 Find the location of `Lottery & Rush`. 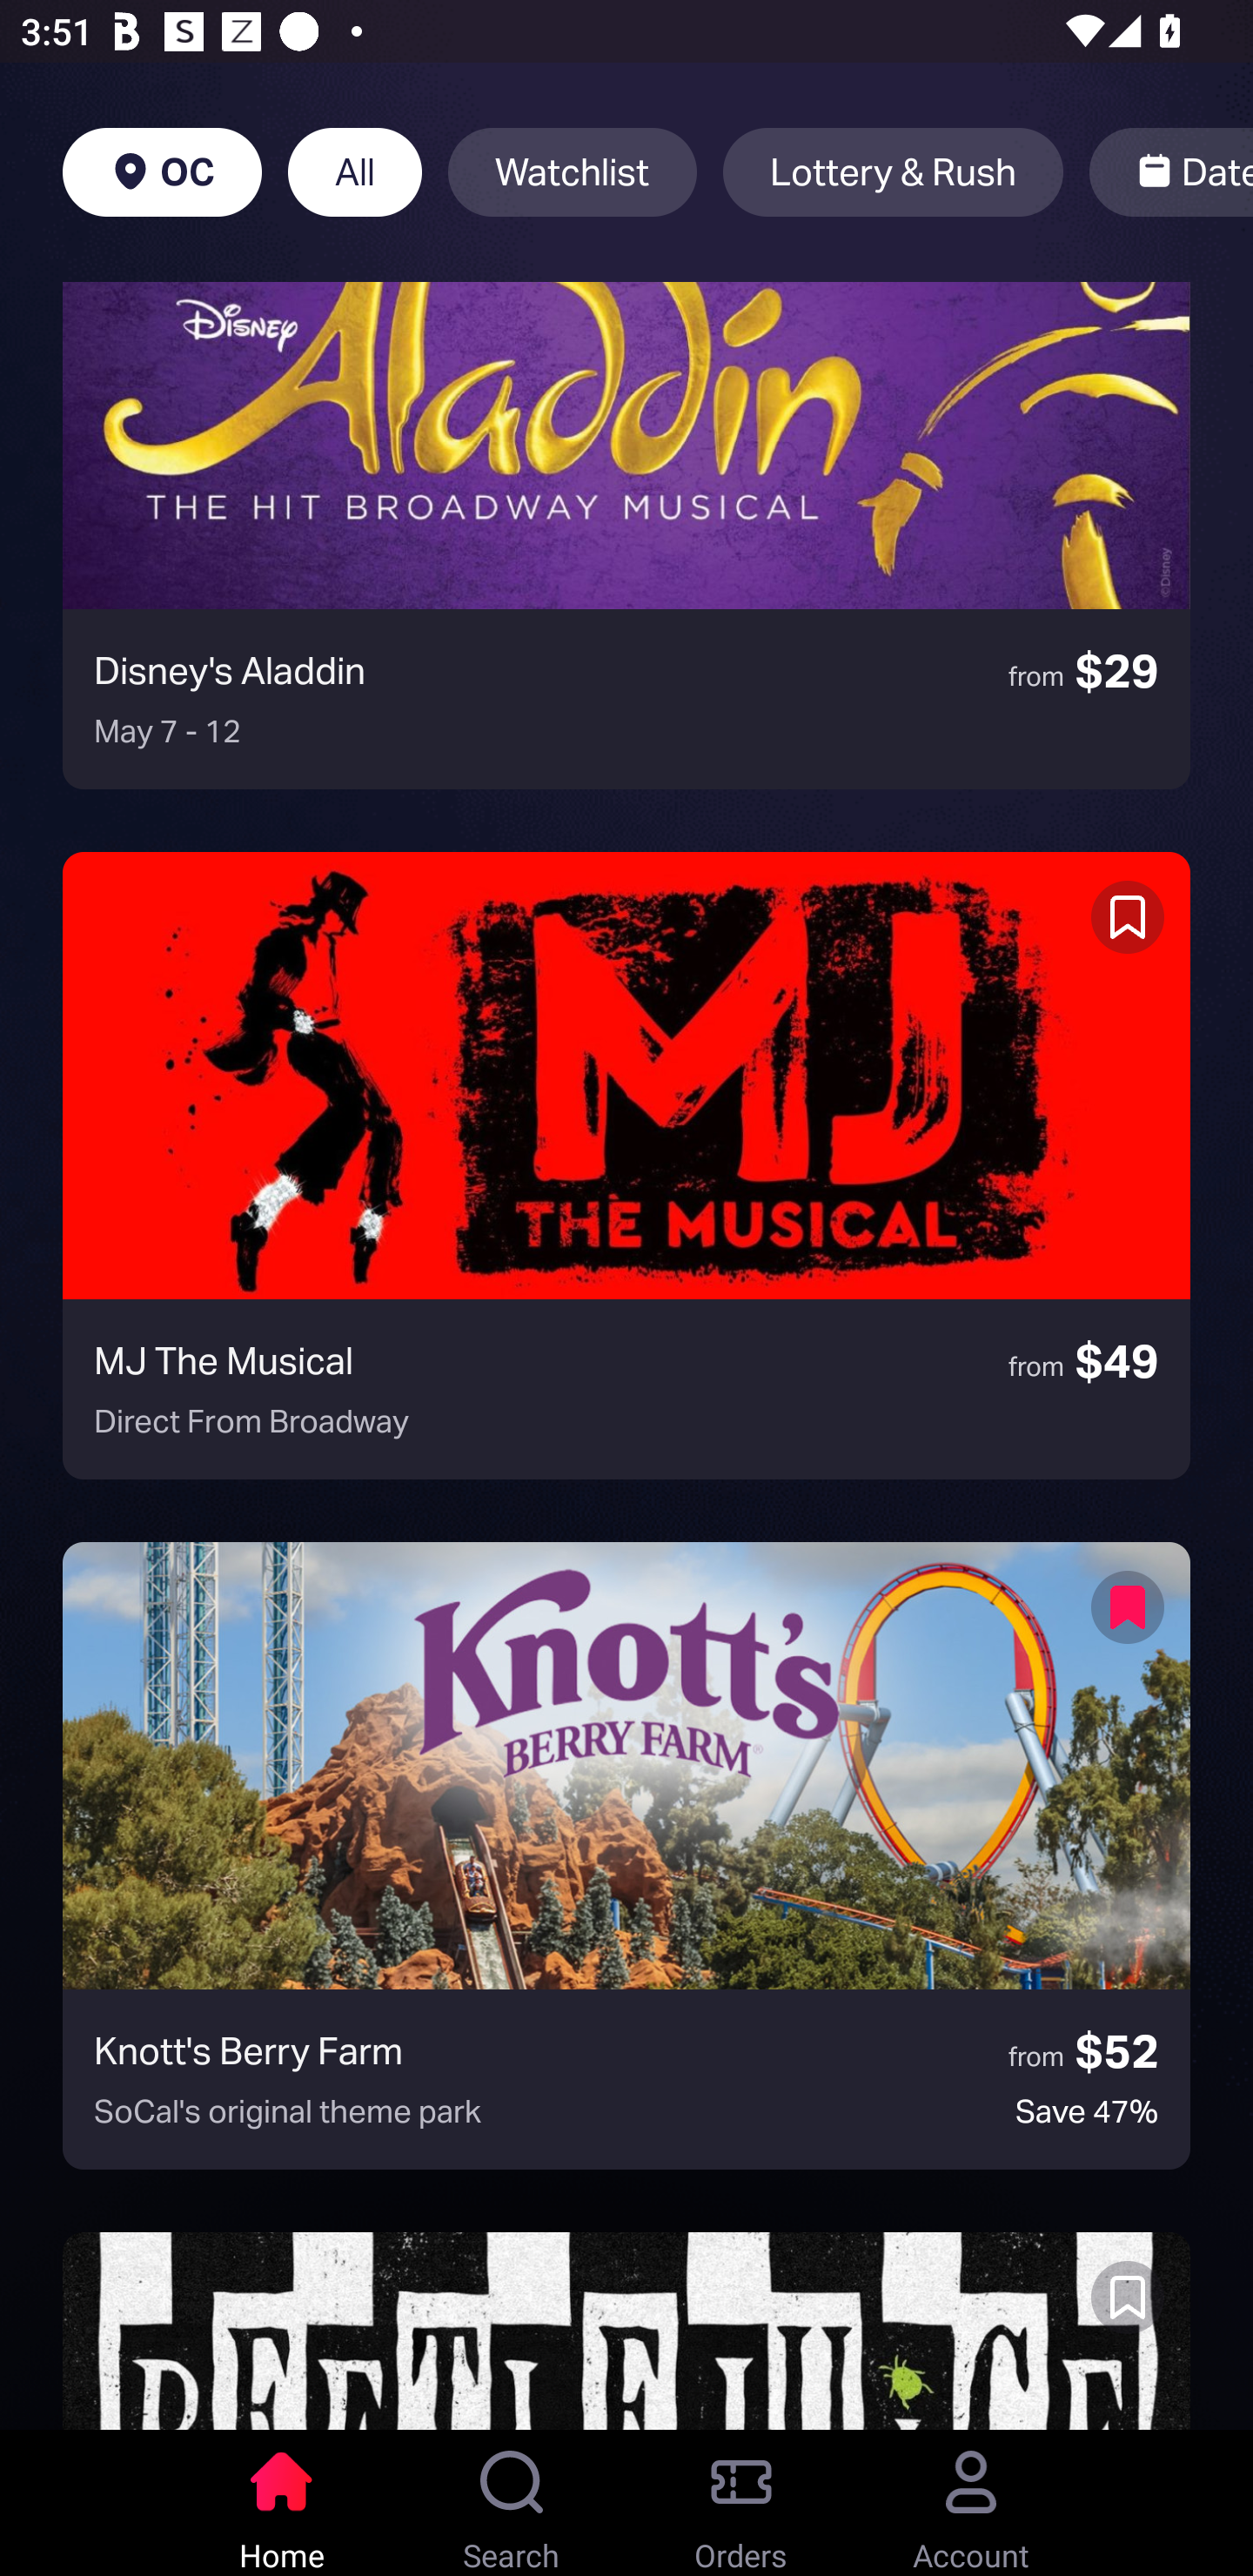

Lottery & Rush is located at coordinates (893, 172).